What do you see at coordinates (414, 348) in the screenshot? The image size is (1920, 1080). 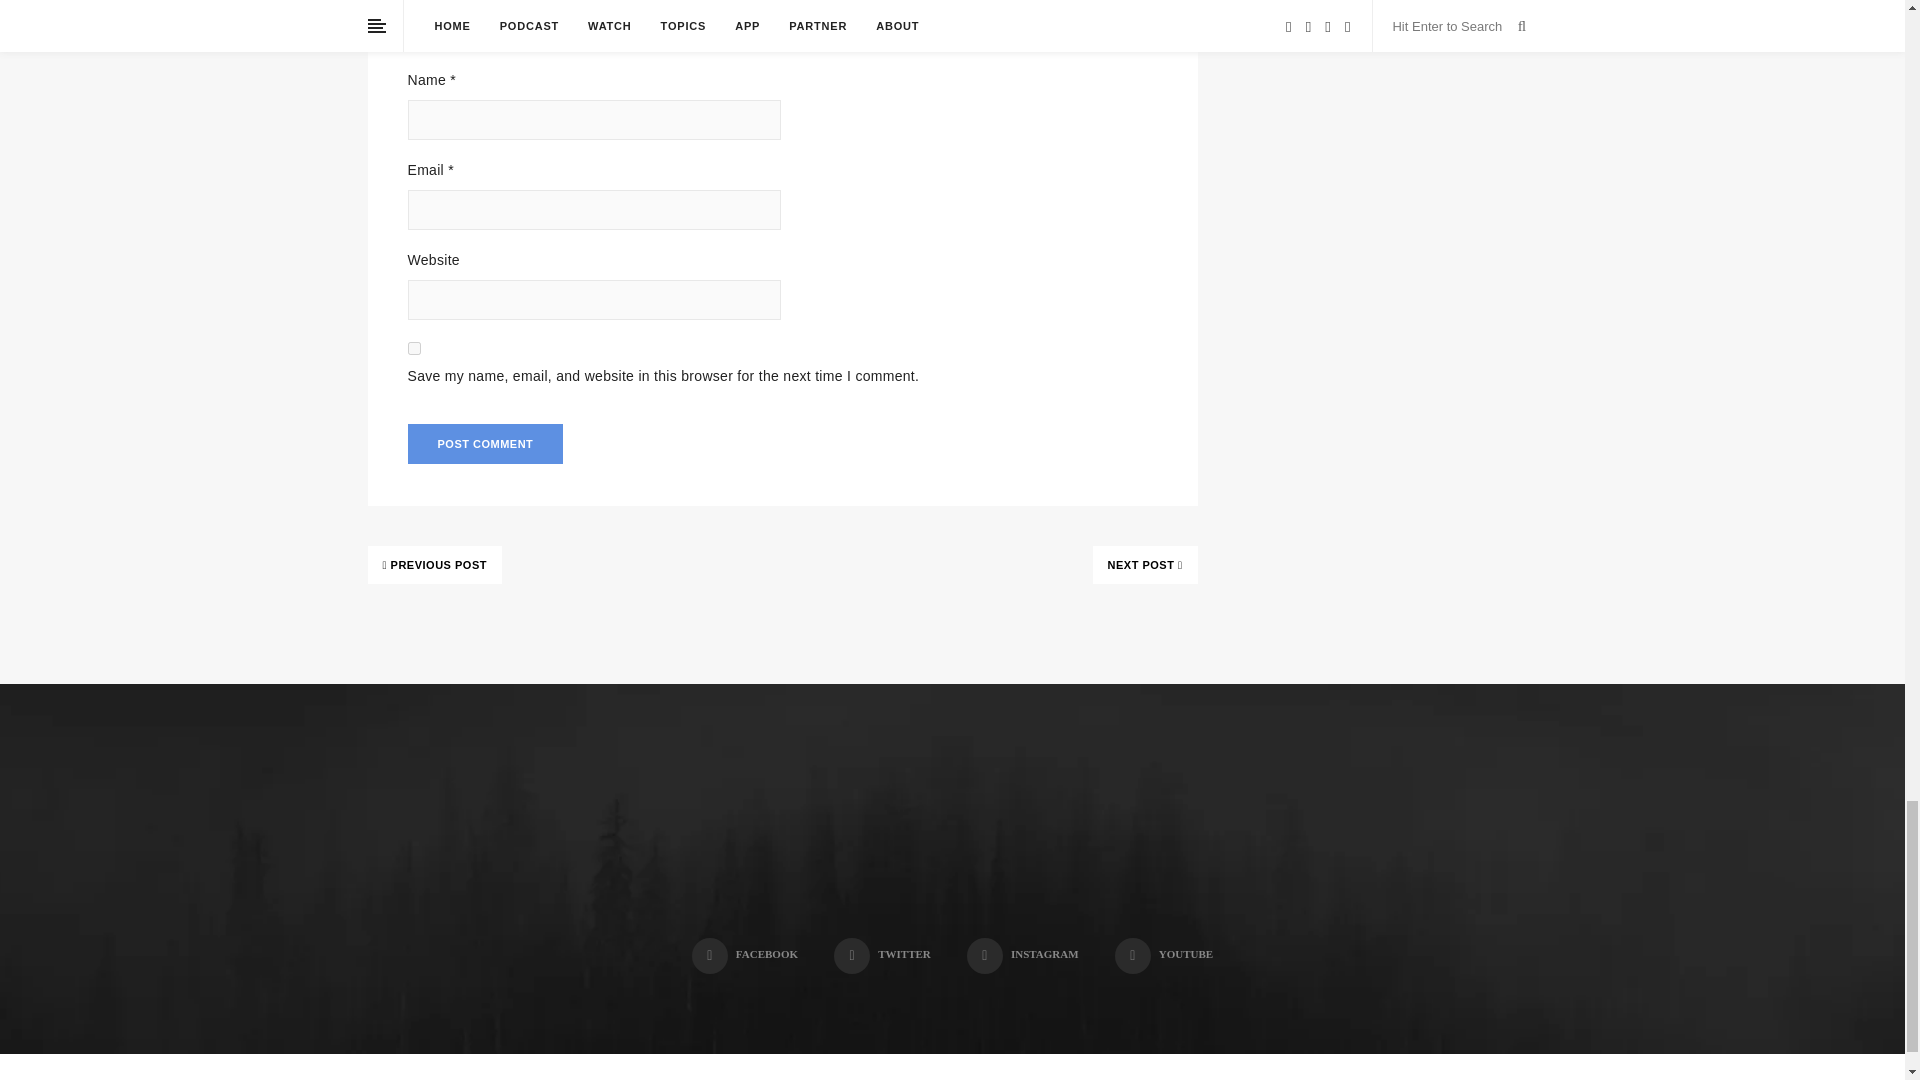 I see `yes` at bounding box center [414, 348].